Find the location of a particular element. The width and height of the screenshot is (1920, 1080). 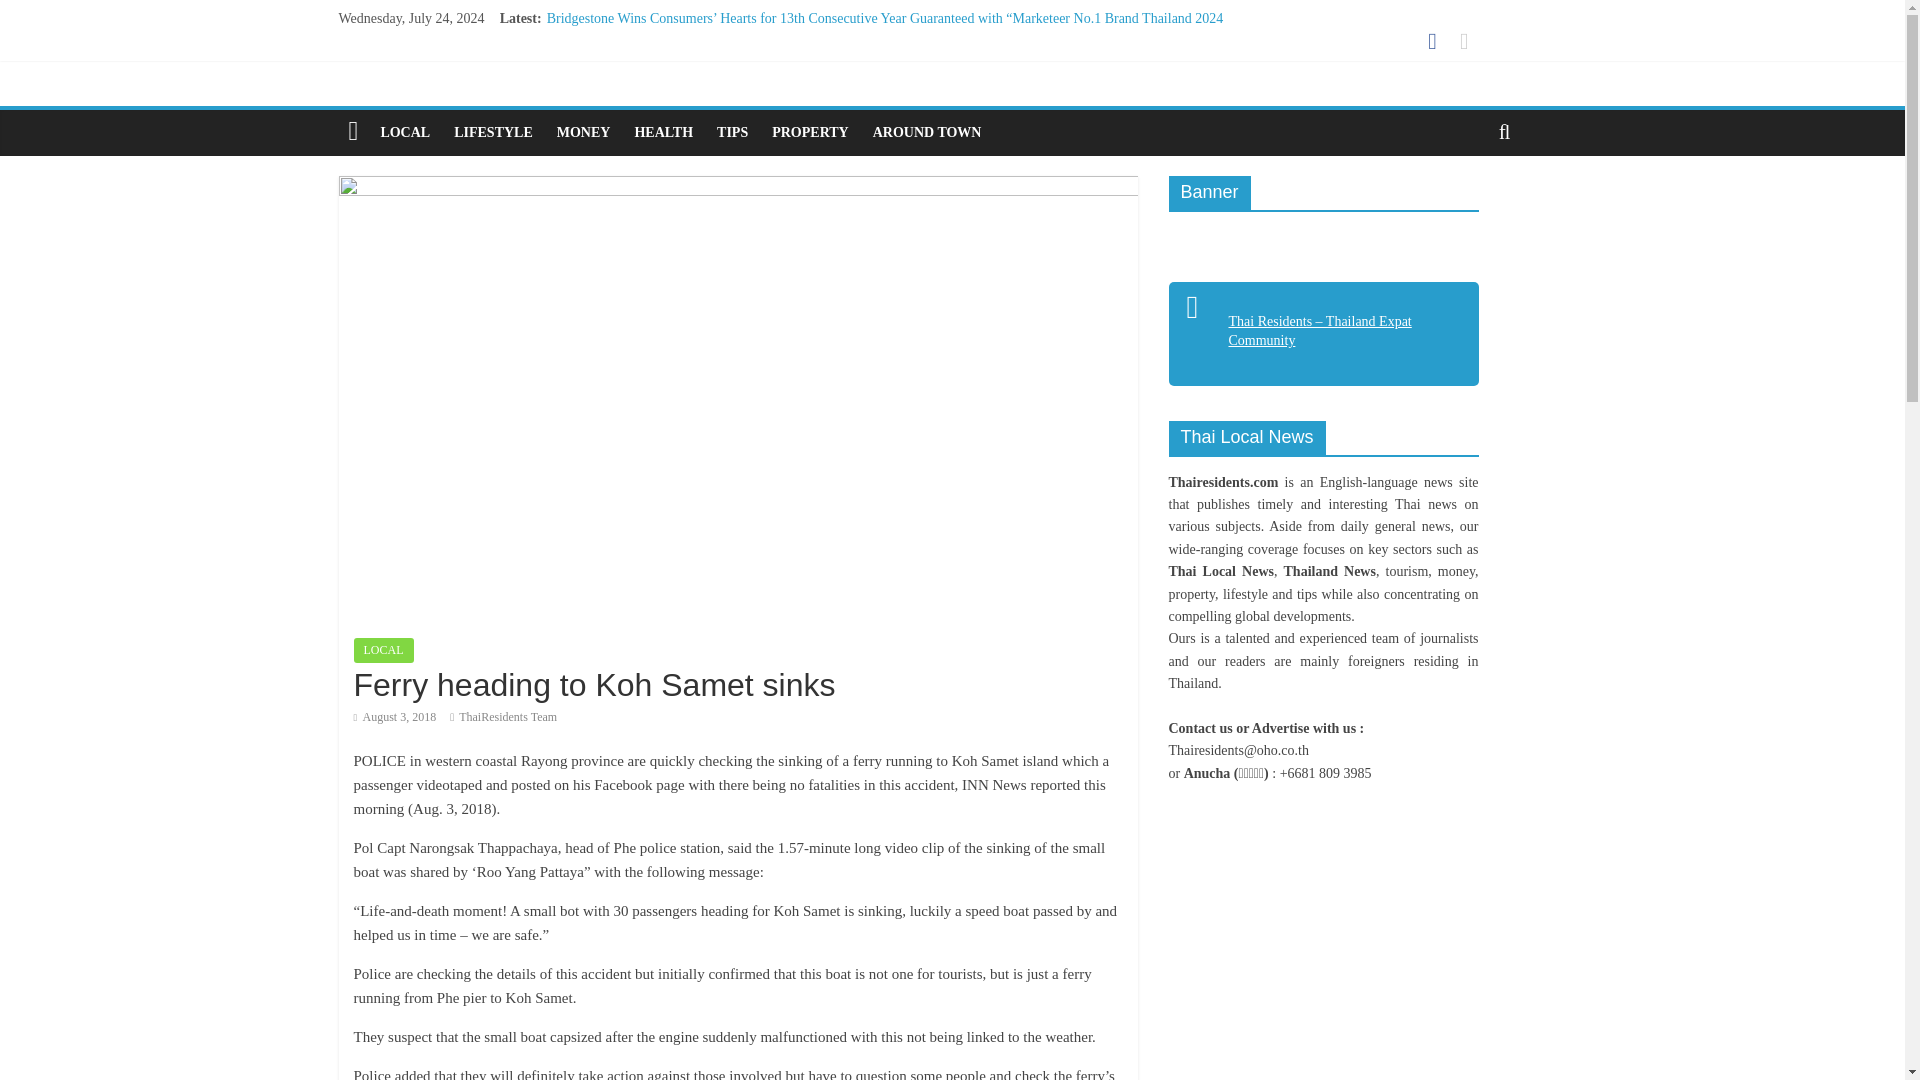

ThaiResidents Team is located at coordinates (507, 716).